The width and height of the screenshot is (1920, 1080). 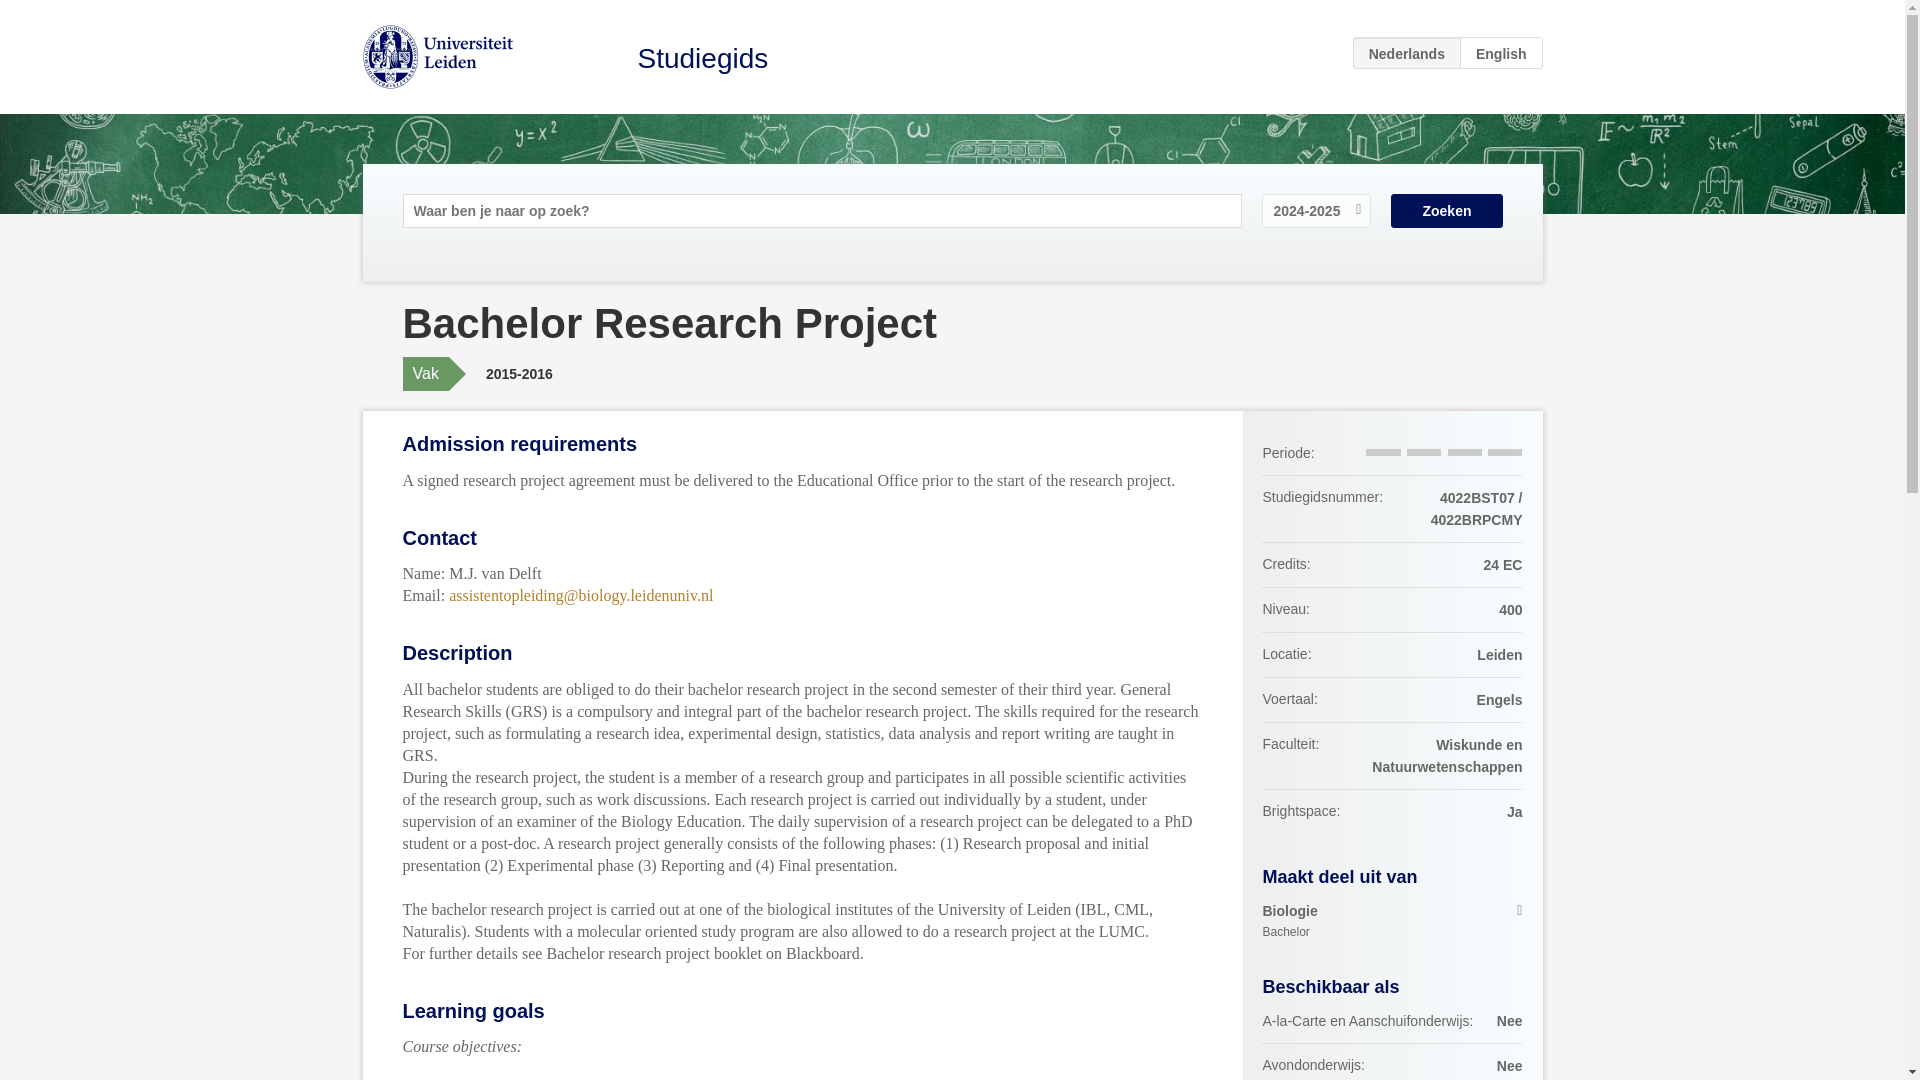 I want to click on Zoeken, so click(x=703, y=58).